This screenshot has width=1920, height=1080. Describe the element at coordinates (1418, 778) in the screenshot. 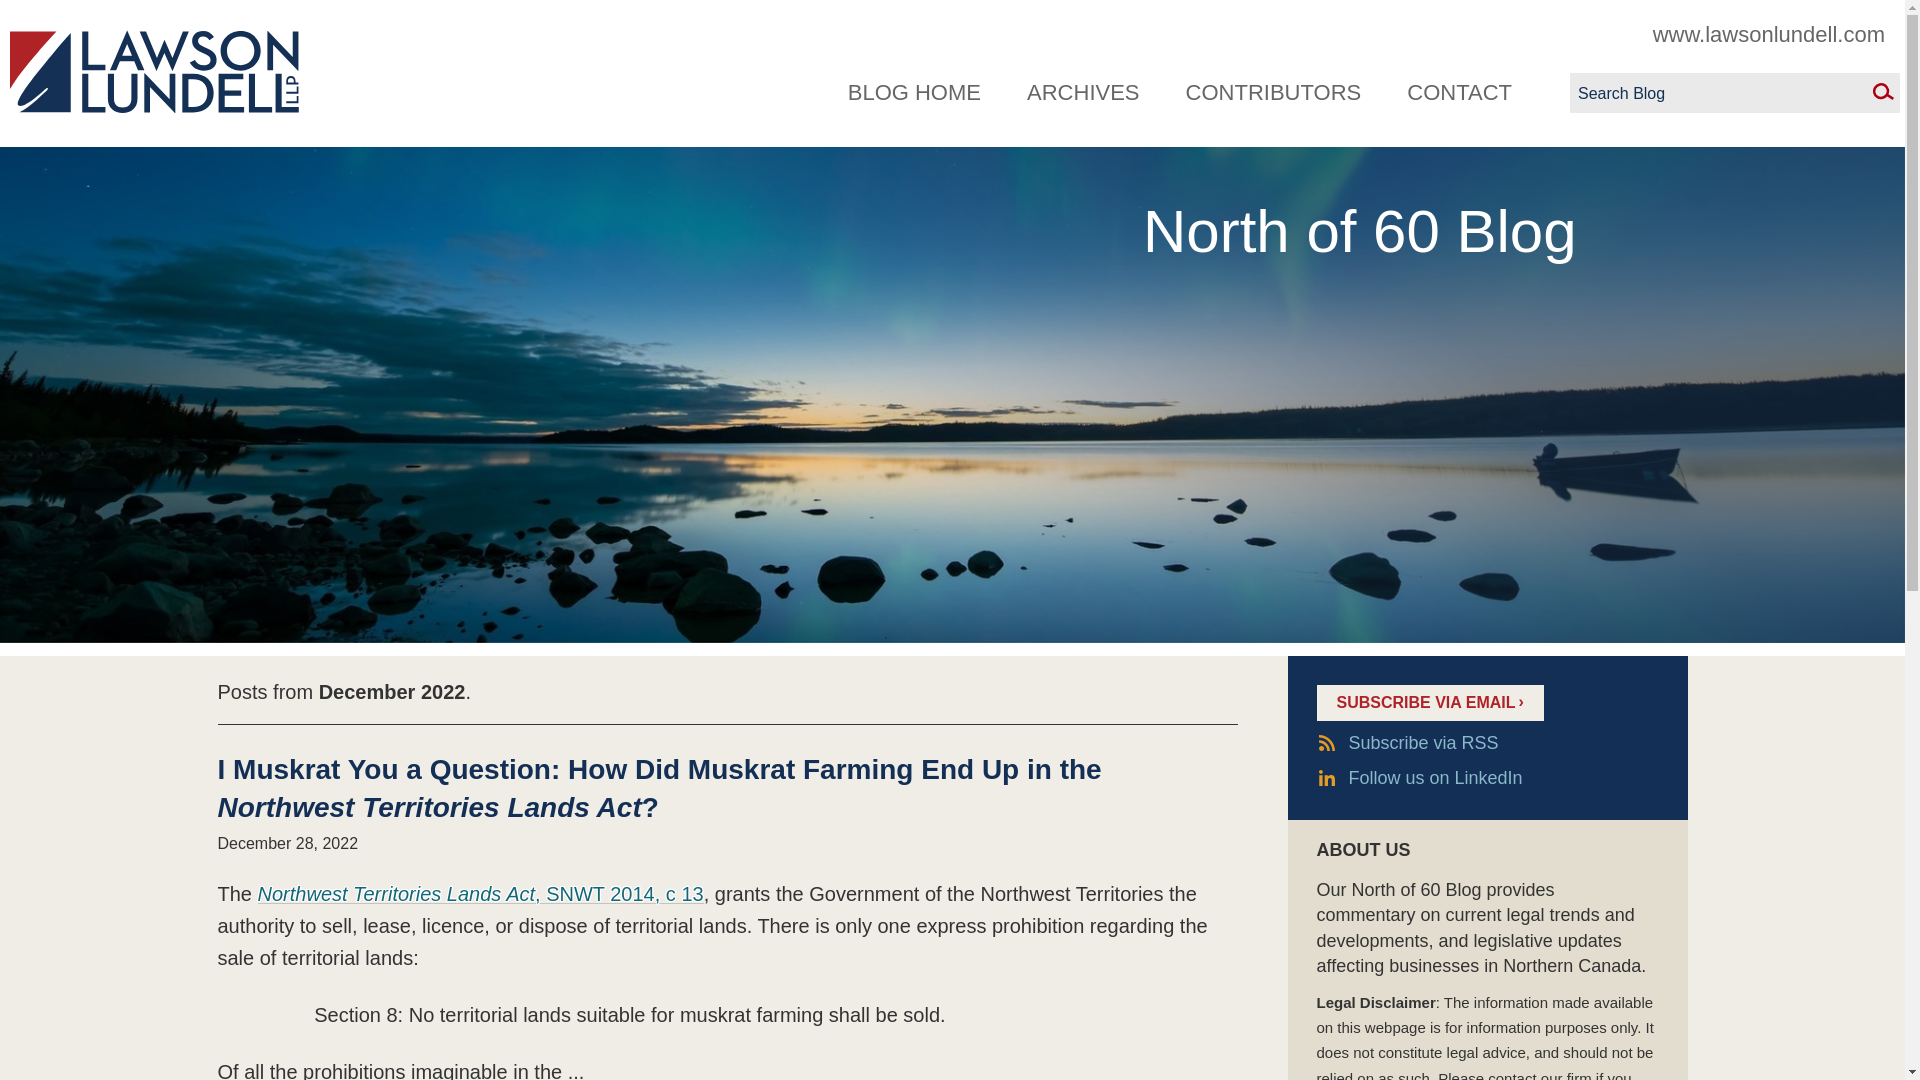

I see `LinkedIn` at that location.